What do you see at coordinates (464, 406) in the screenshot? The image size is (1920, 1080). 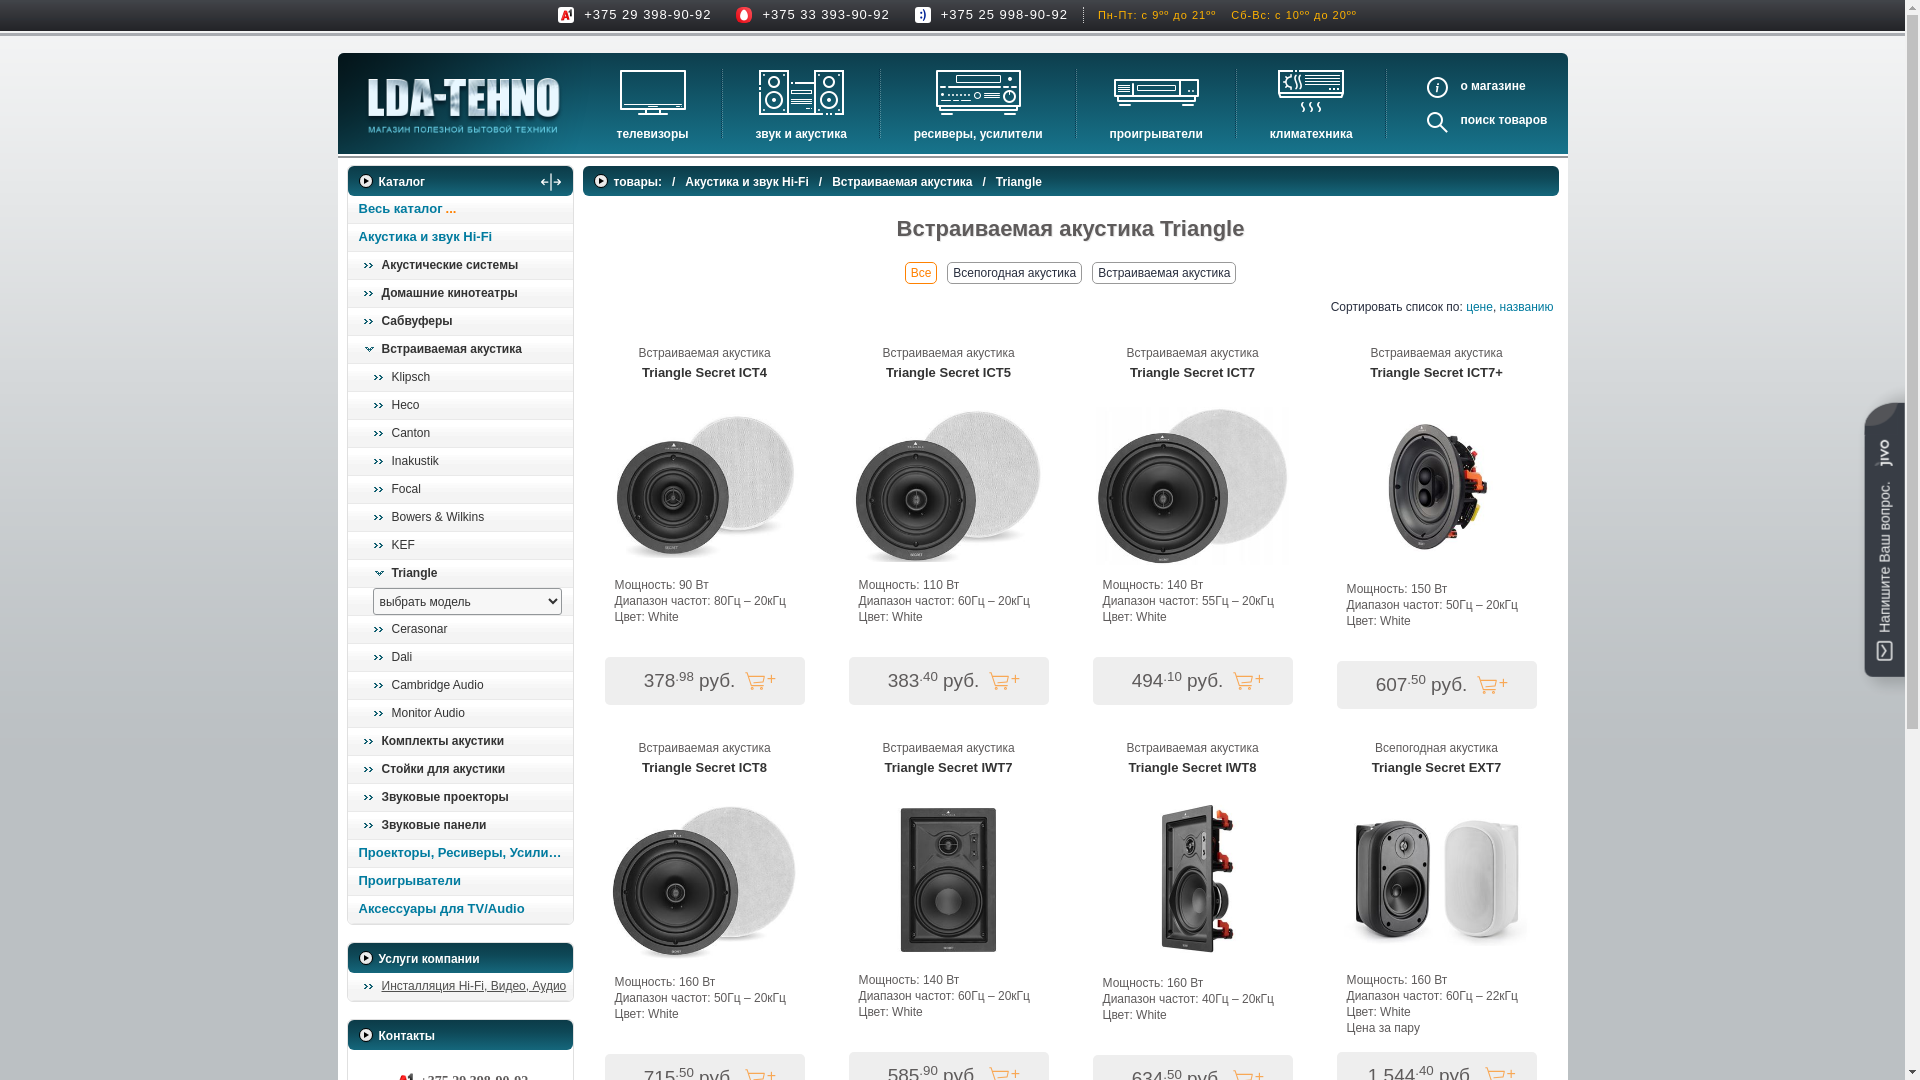 I see `Heco` at bounding box center [464, 406].